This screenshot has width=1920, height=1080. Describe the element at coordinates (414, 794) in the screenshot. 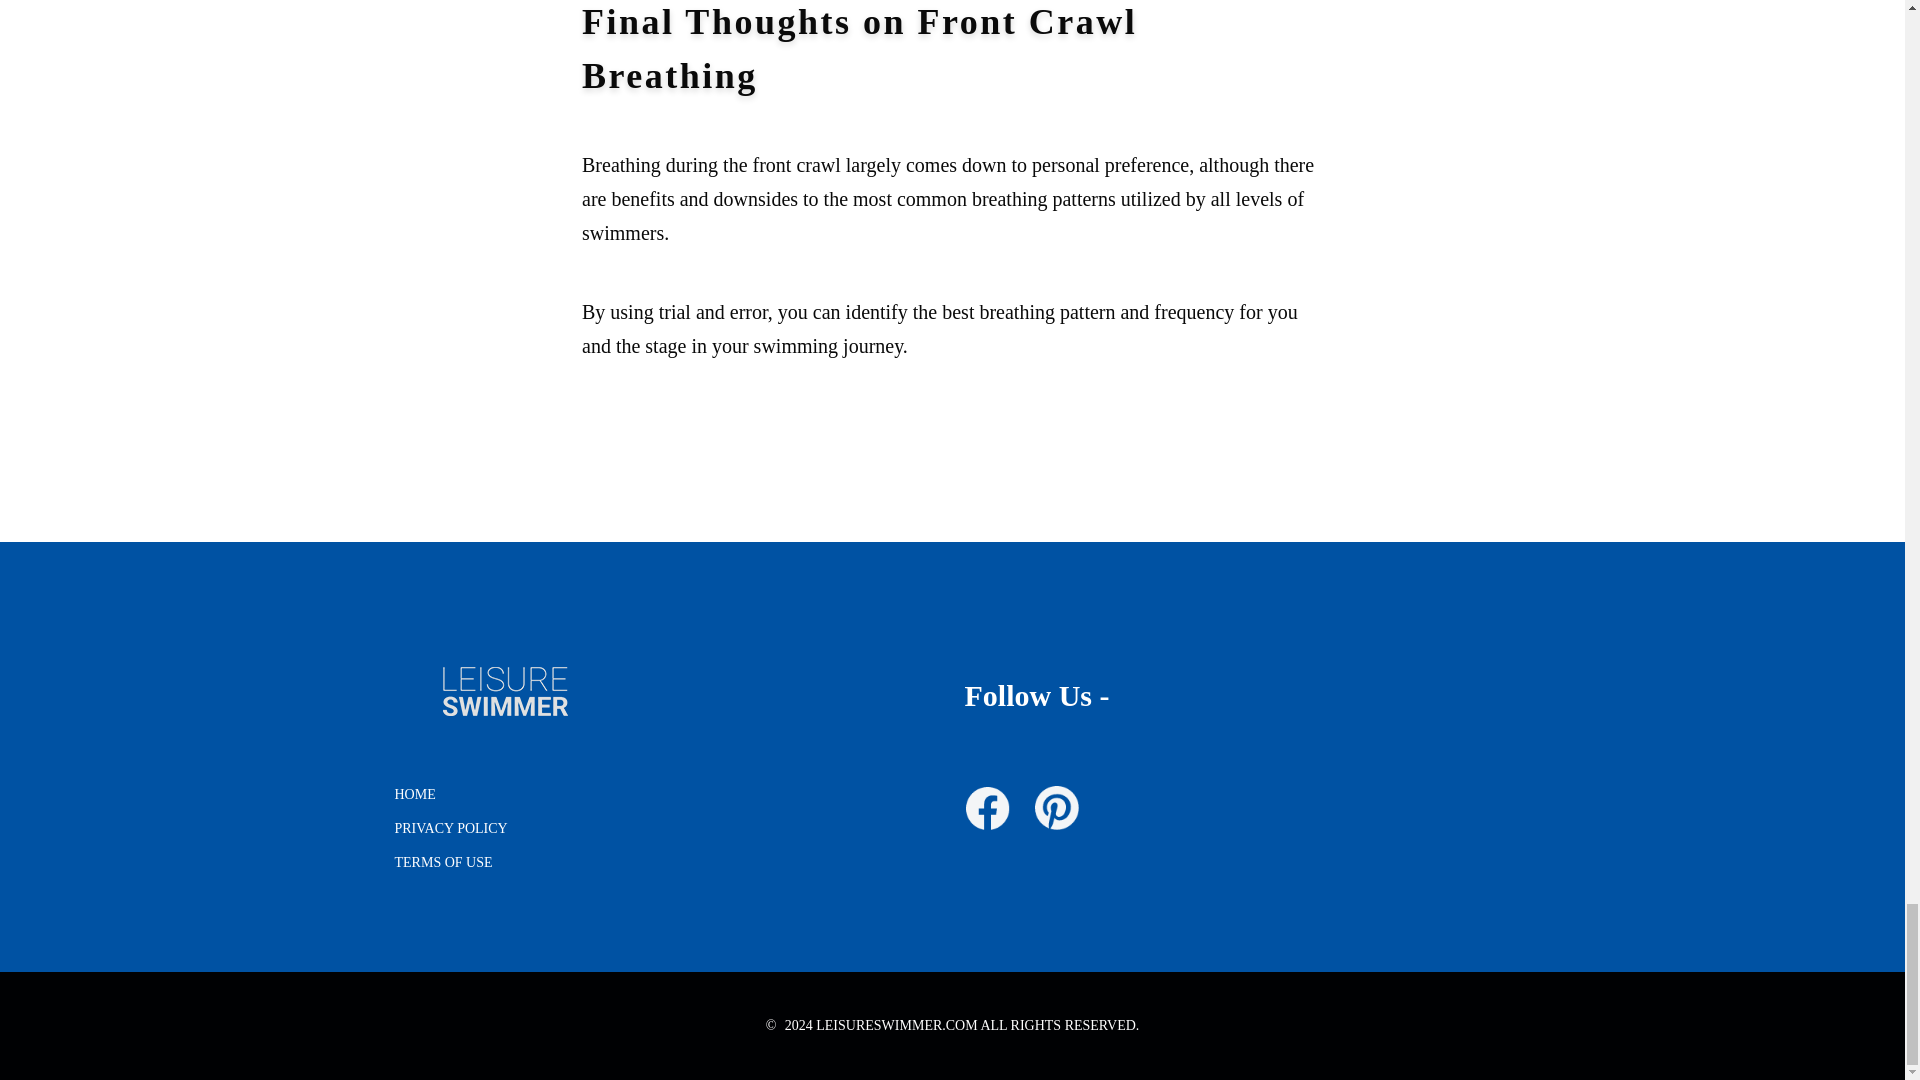

I see `HOME` at that location.